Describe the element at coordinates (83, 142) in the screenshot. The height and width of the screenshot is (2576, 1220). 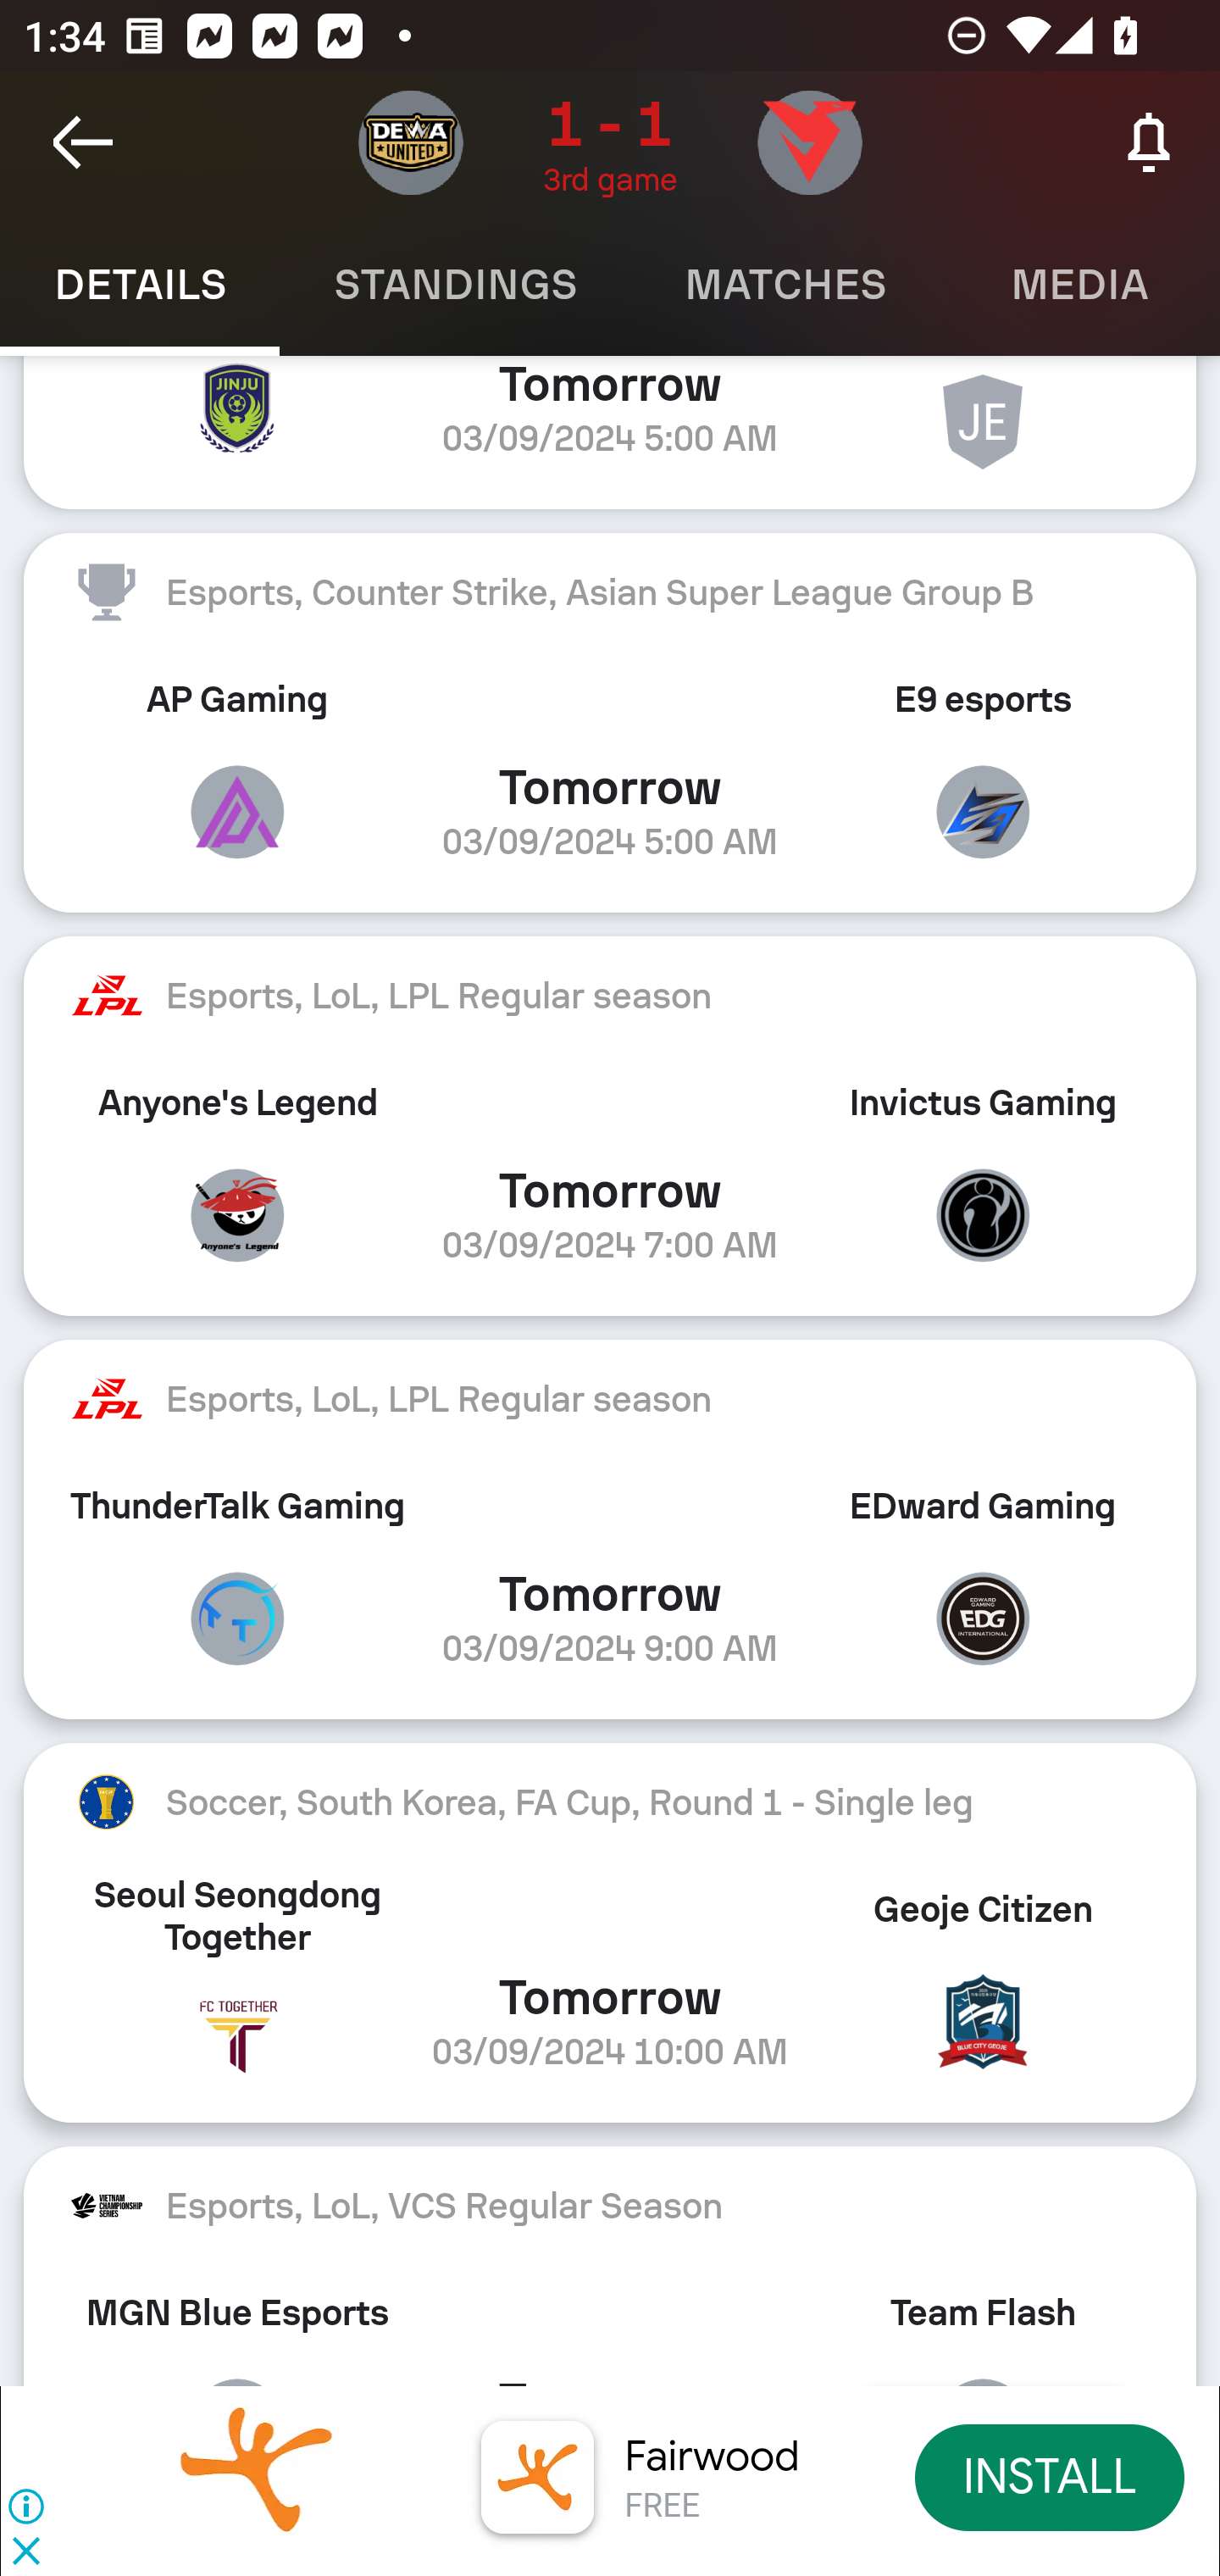
I see `Navigate up` at that location.